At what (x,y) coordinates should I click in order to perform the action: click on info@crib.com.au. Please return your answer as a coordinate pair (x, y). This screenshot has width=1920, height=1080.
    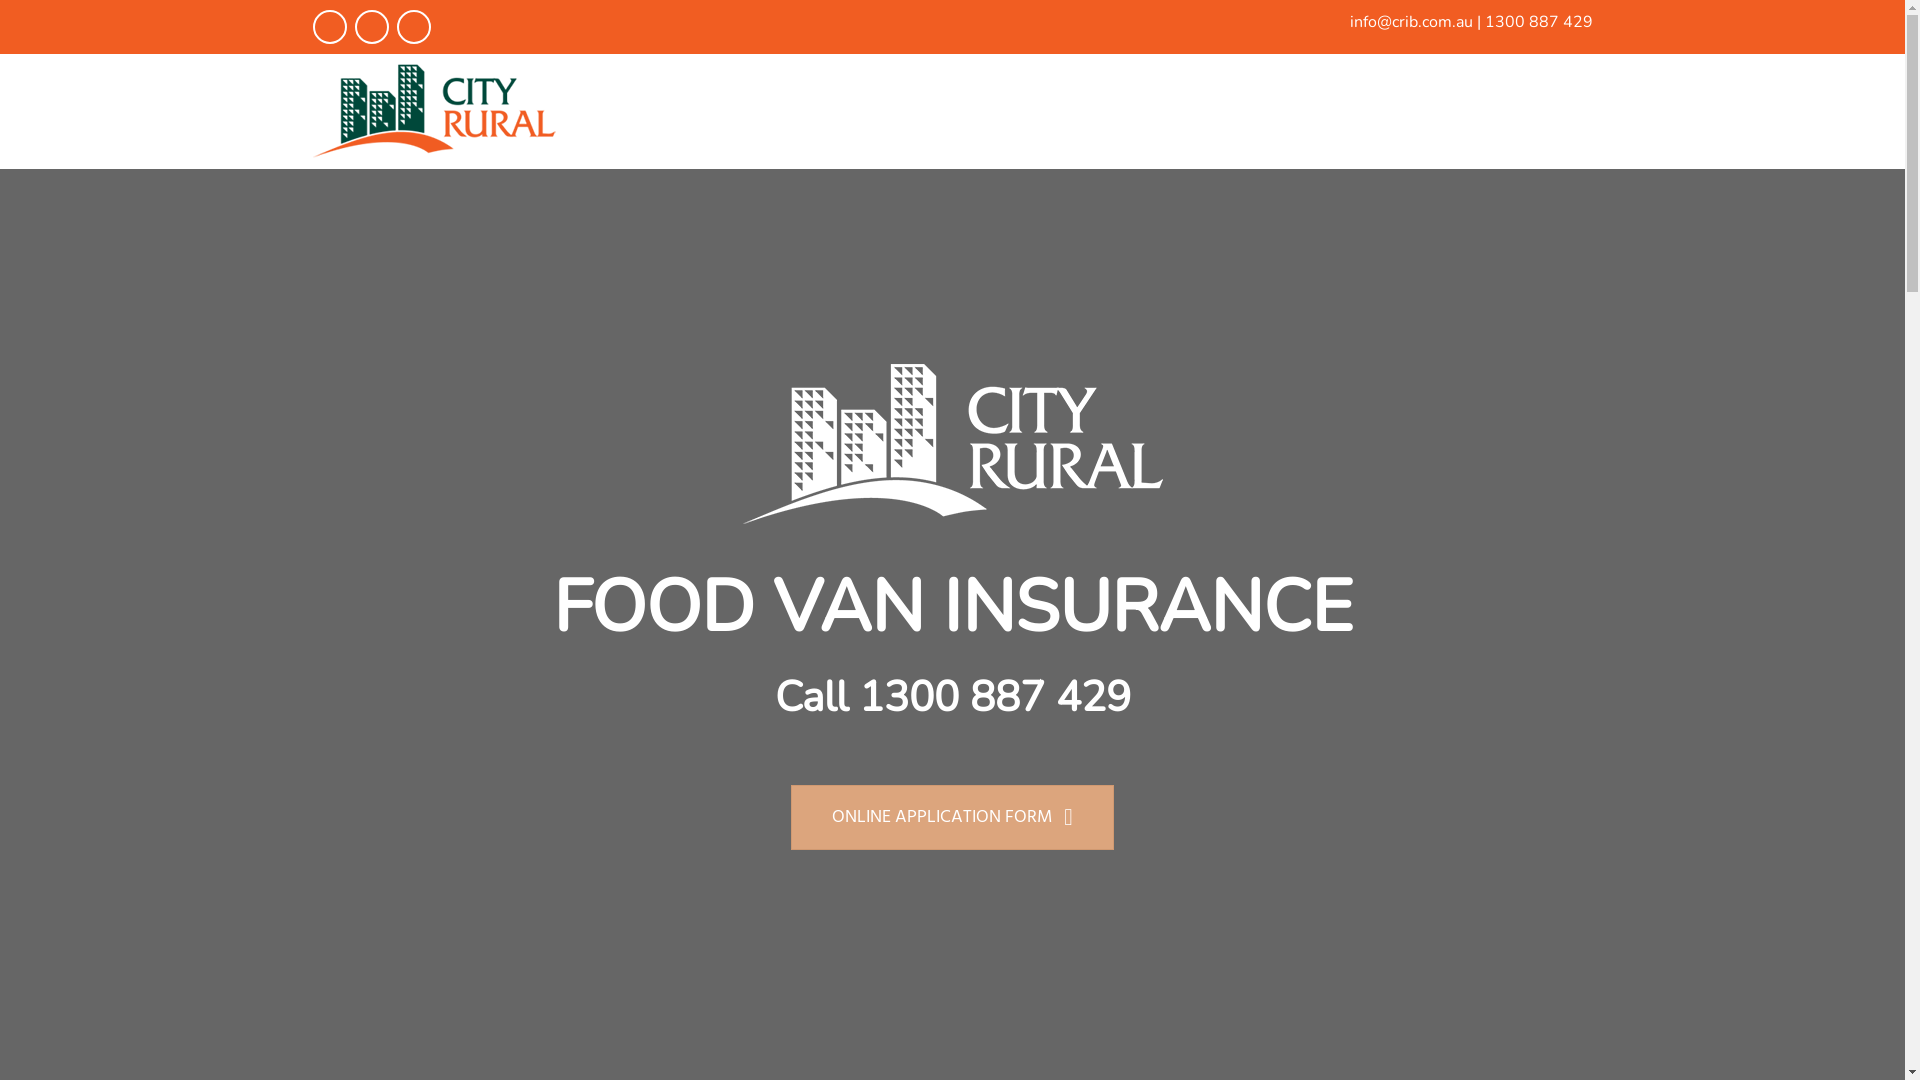
    Looking at the image, I should click on (1412, 22).